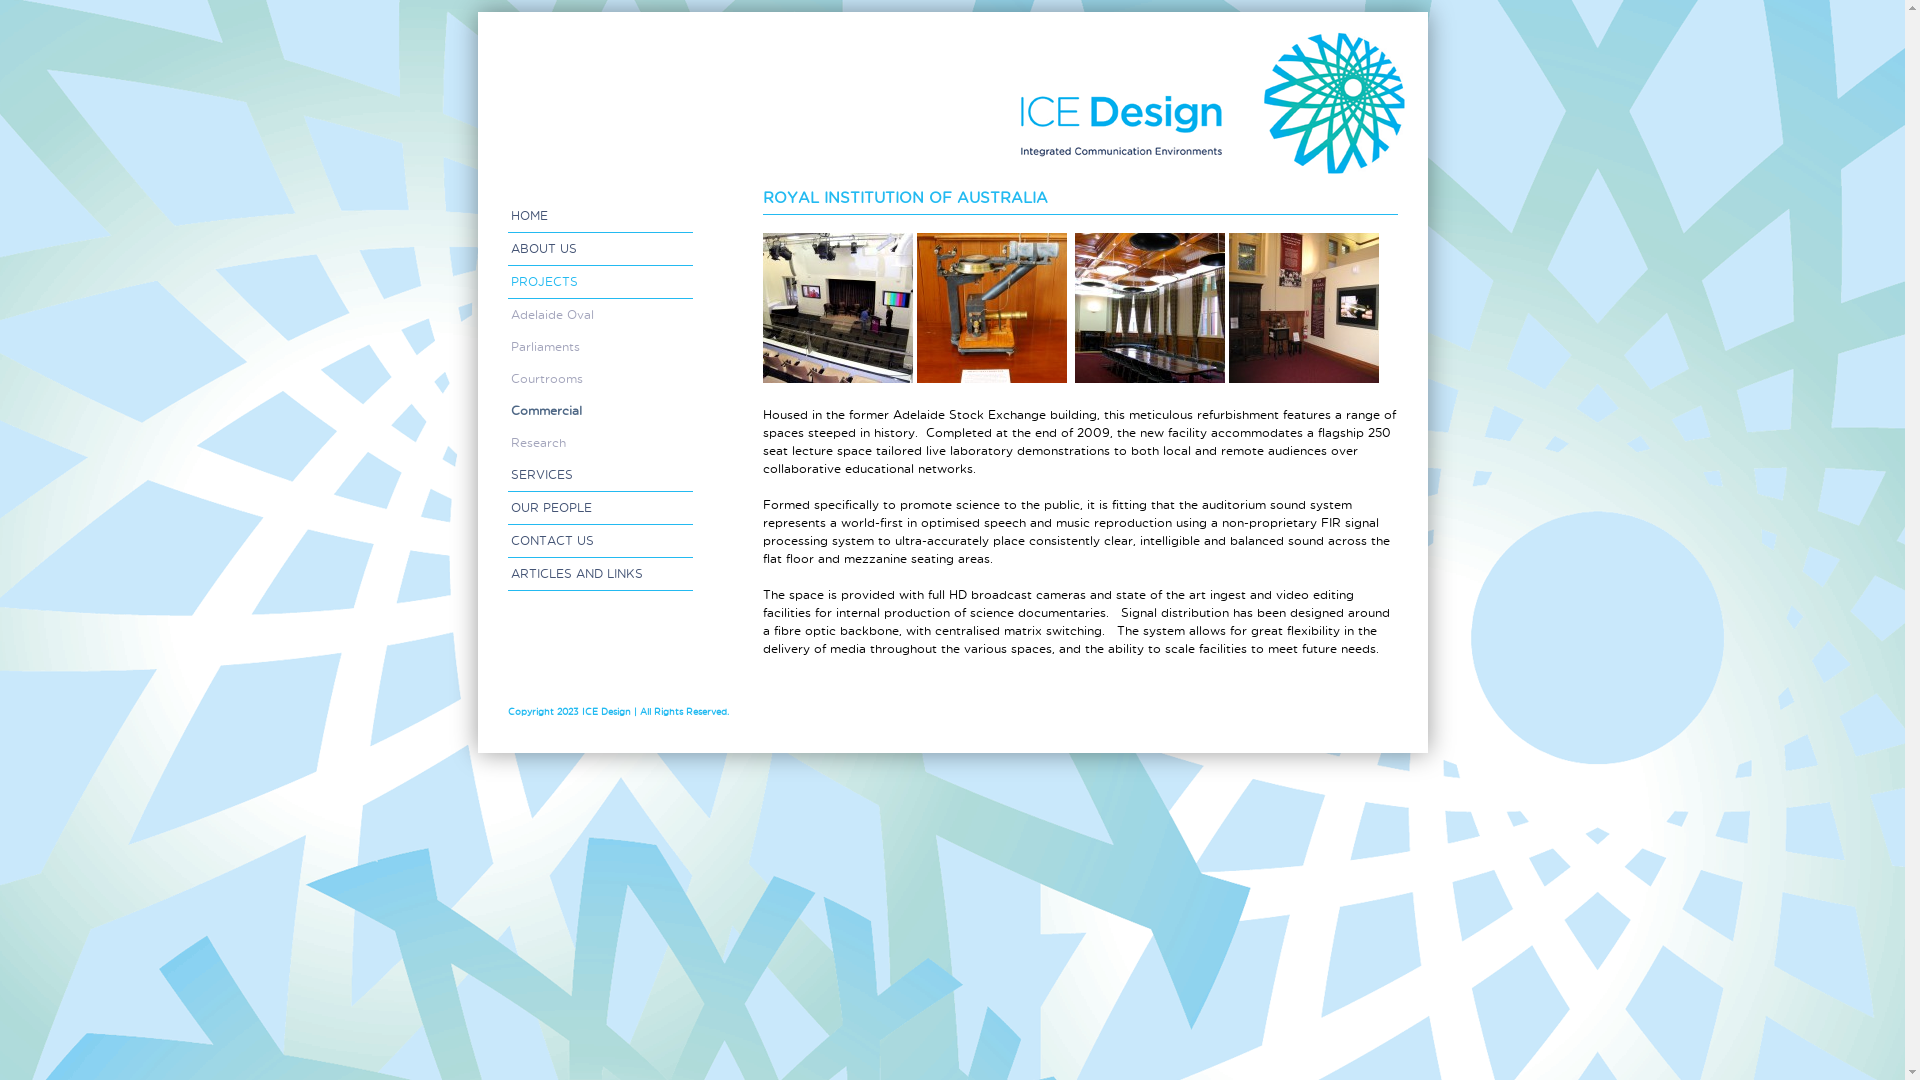  Describe the element at coordinates (600, 542) in the screenshot. I see `CONTACT US` at that location.